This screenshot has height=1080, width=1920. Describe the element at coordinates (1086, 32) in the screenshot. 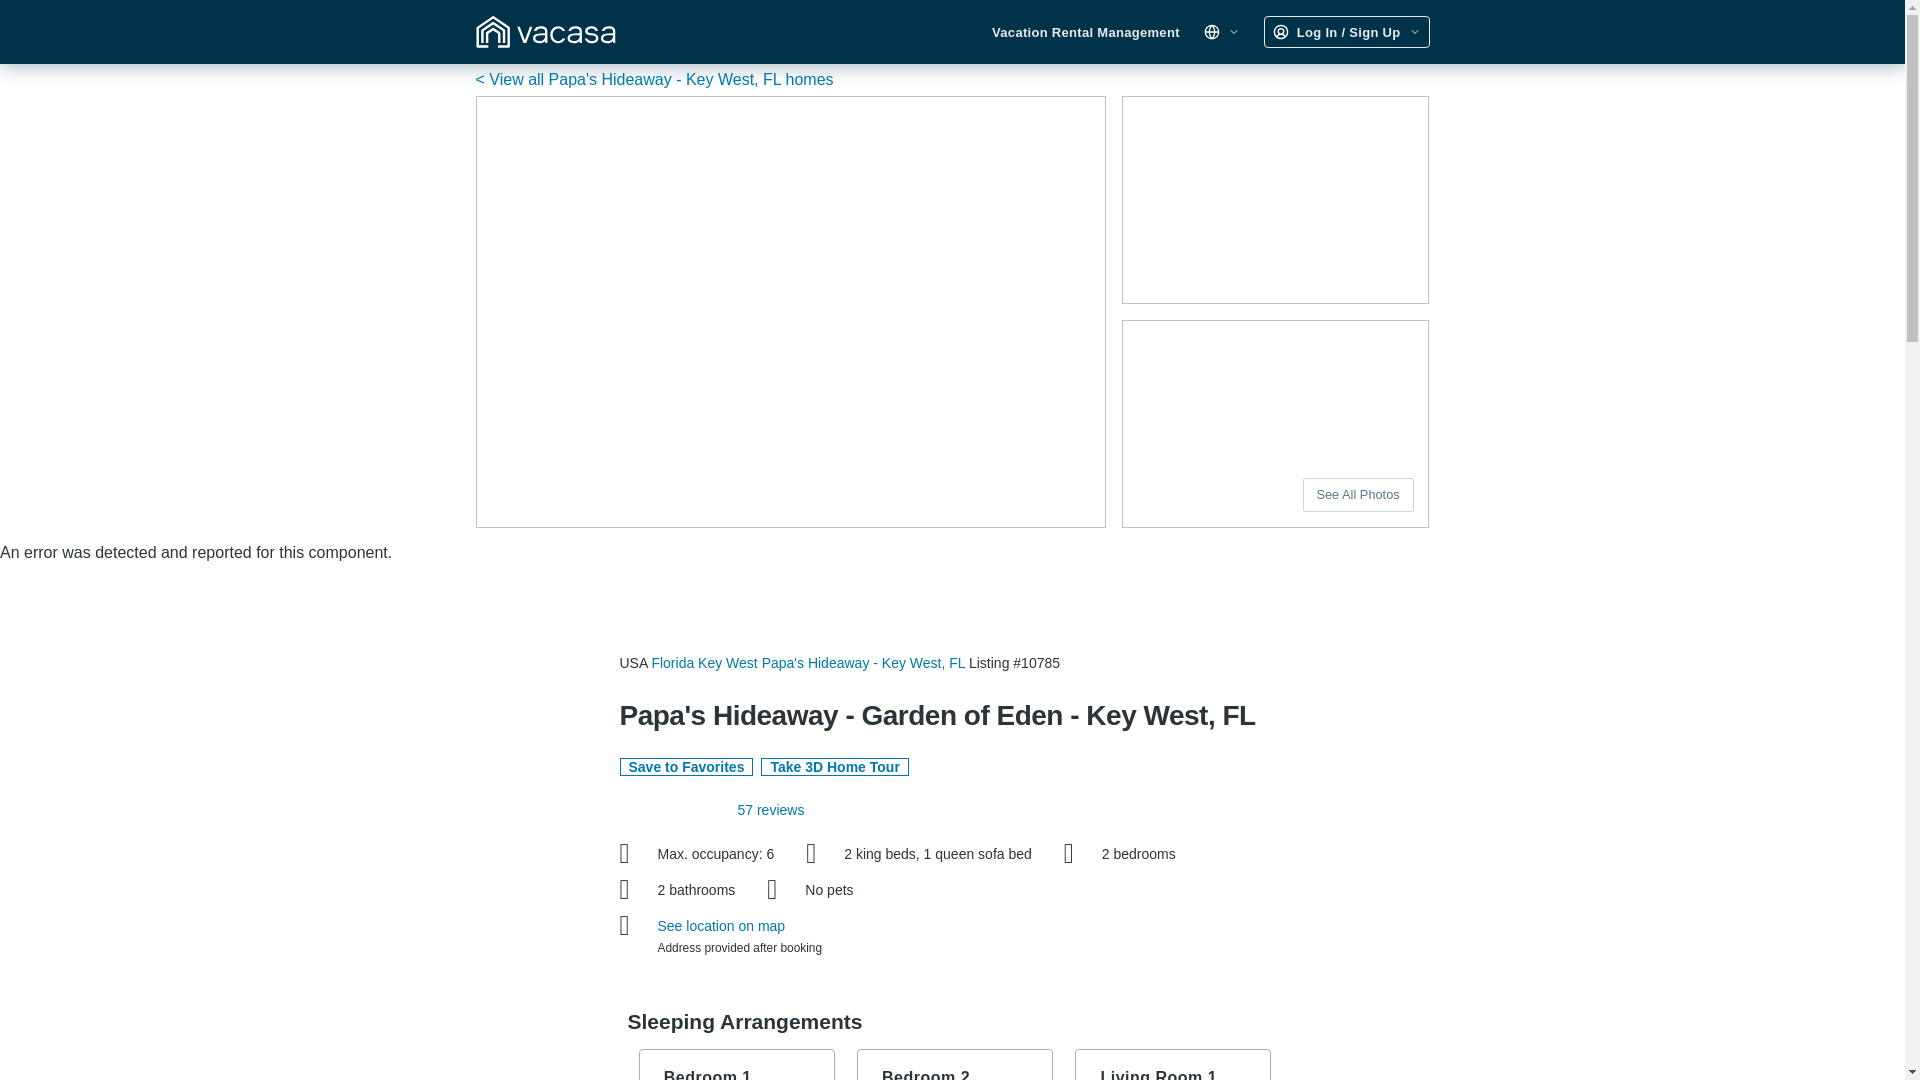

I see `Vacation Rental Management` at that location.